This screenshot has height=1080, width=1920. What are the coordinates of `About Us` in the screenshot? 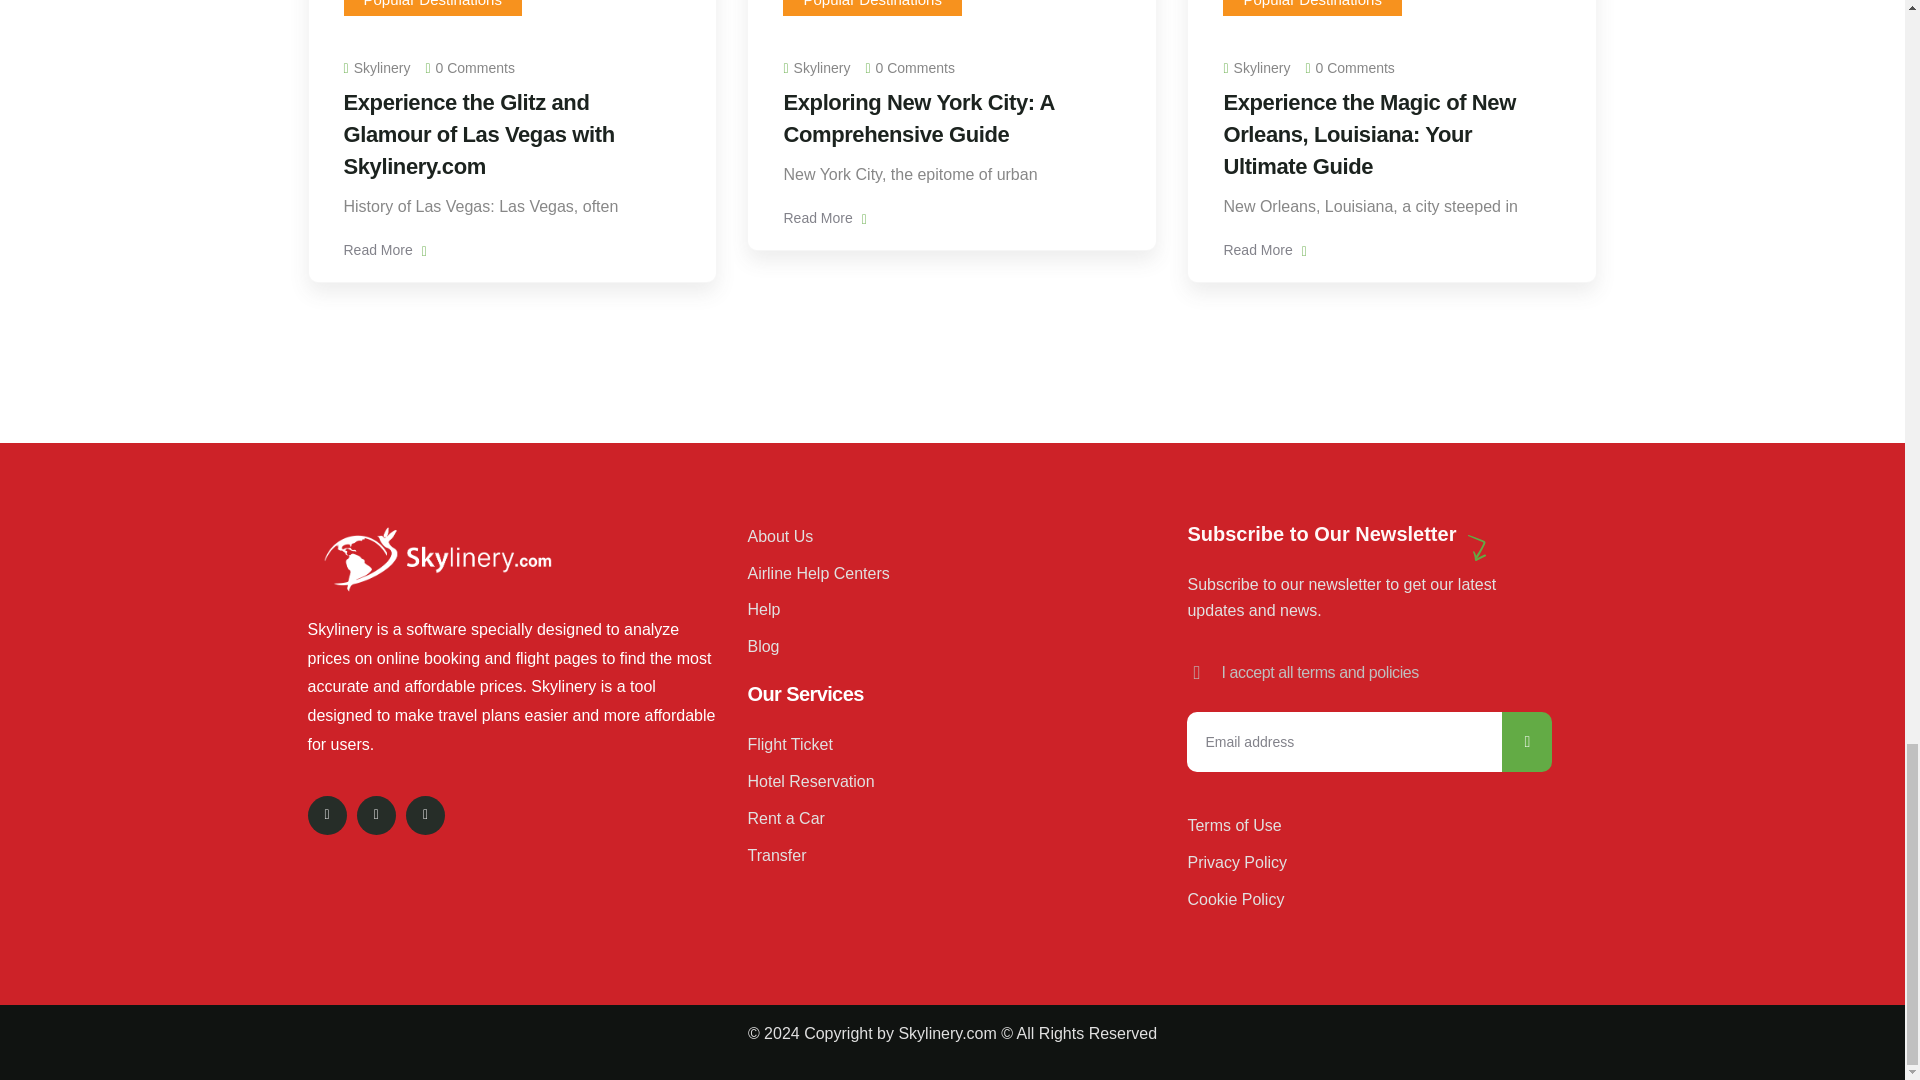 It's located at (941, 536).